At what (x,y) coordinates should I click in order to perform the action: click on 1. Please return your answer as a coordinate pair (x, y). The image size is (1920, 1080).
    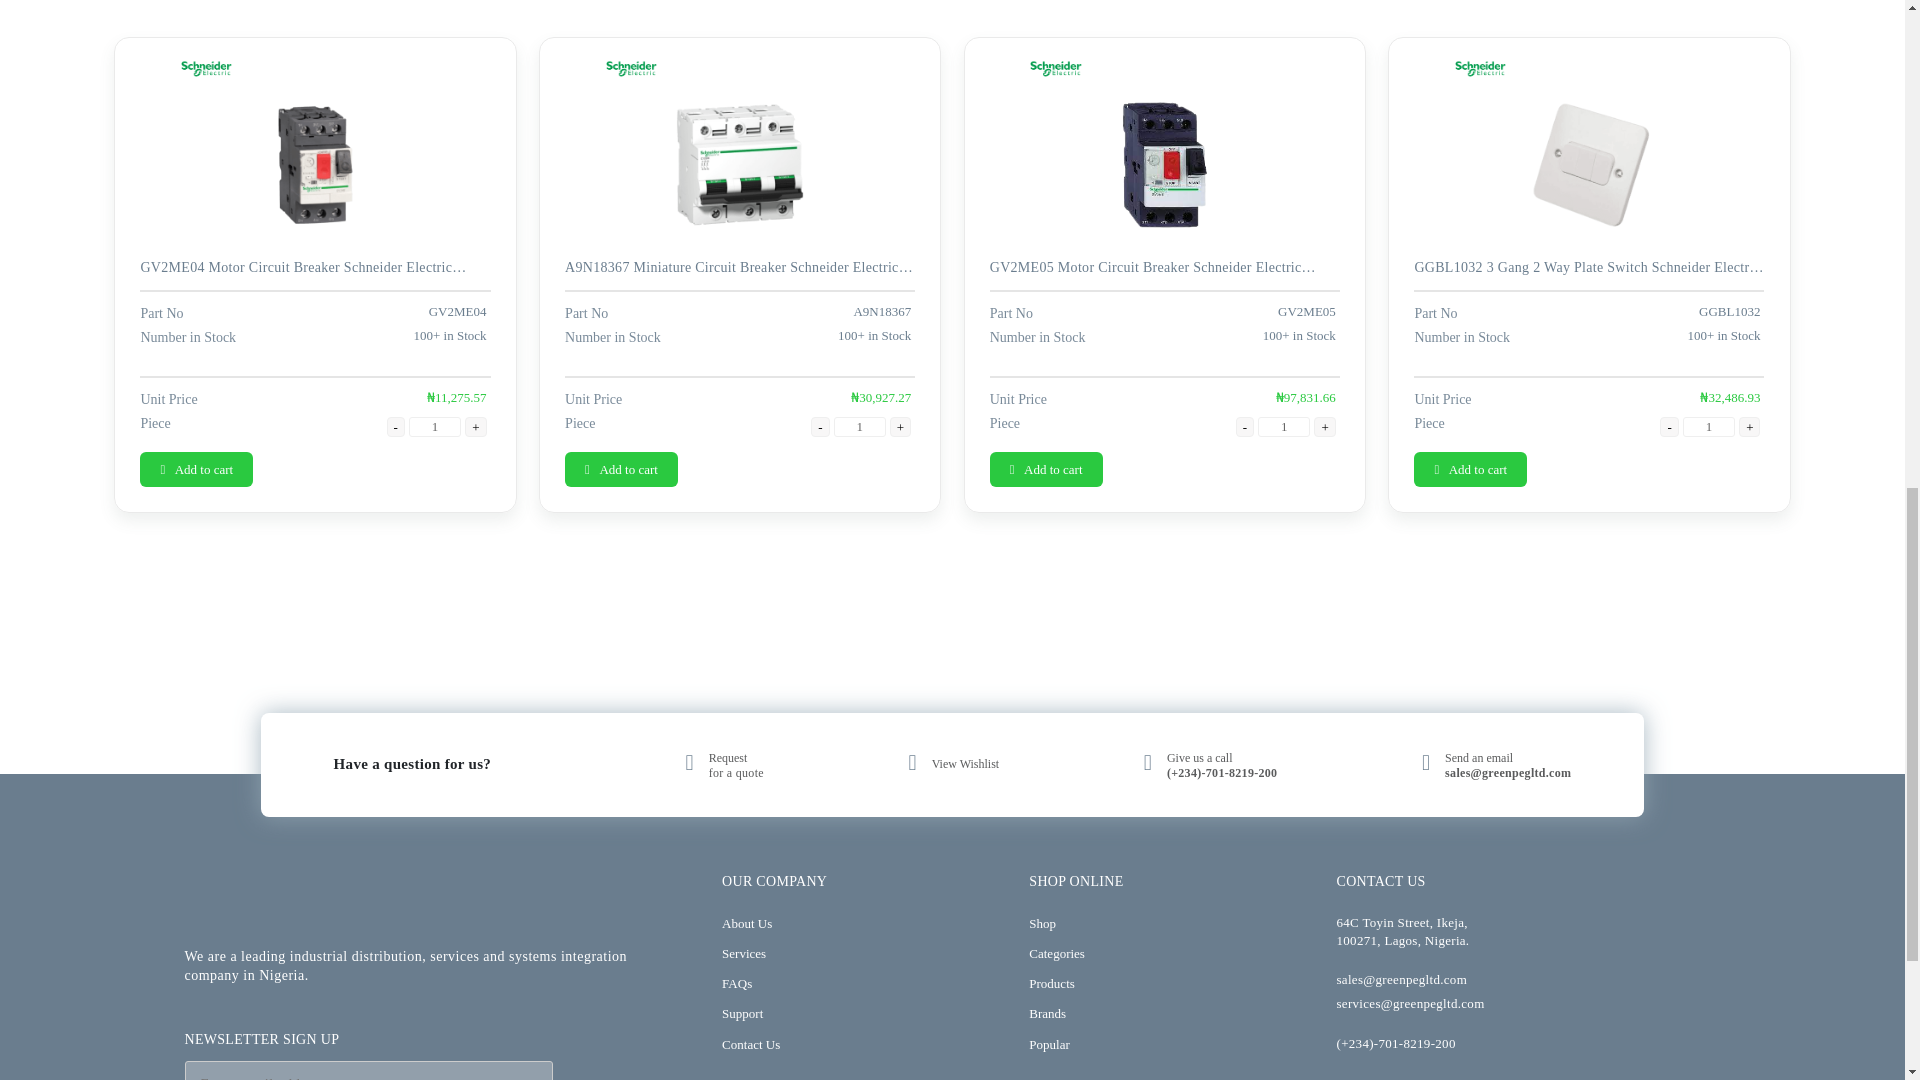
    Looking at the image, I should click on (1283, 426).